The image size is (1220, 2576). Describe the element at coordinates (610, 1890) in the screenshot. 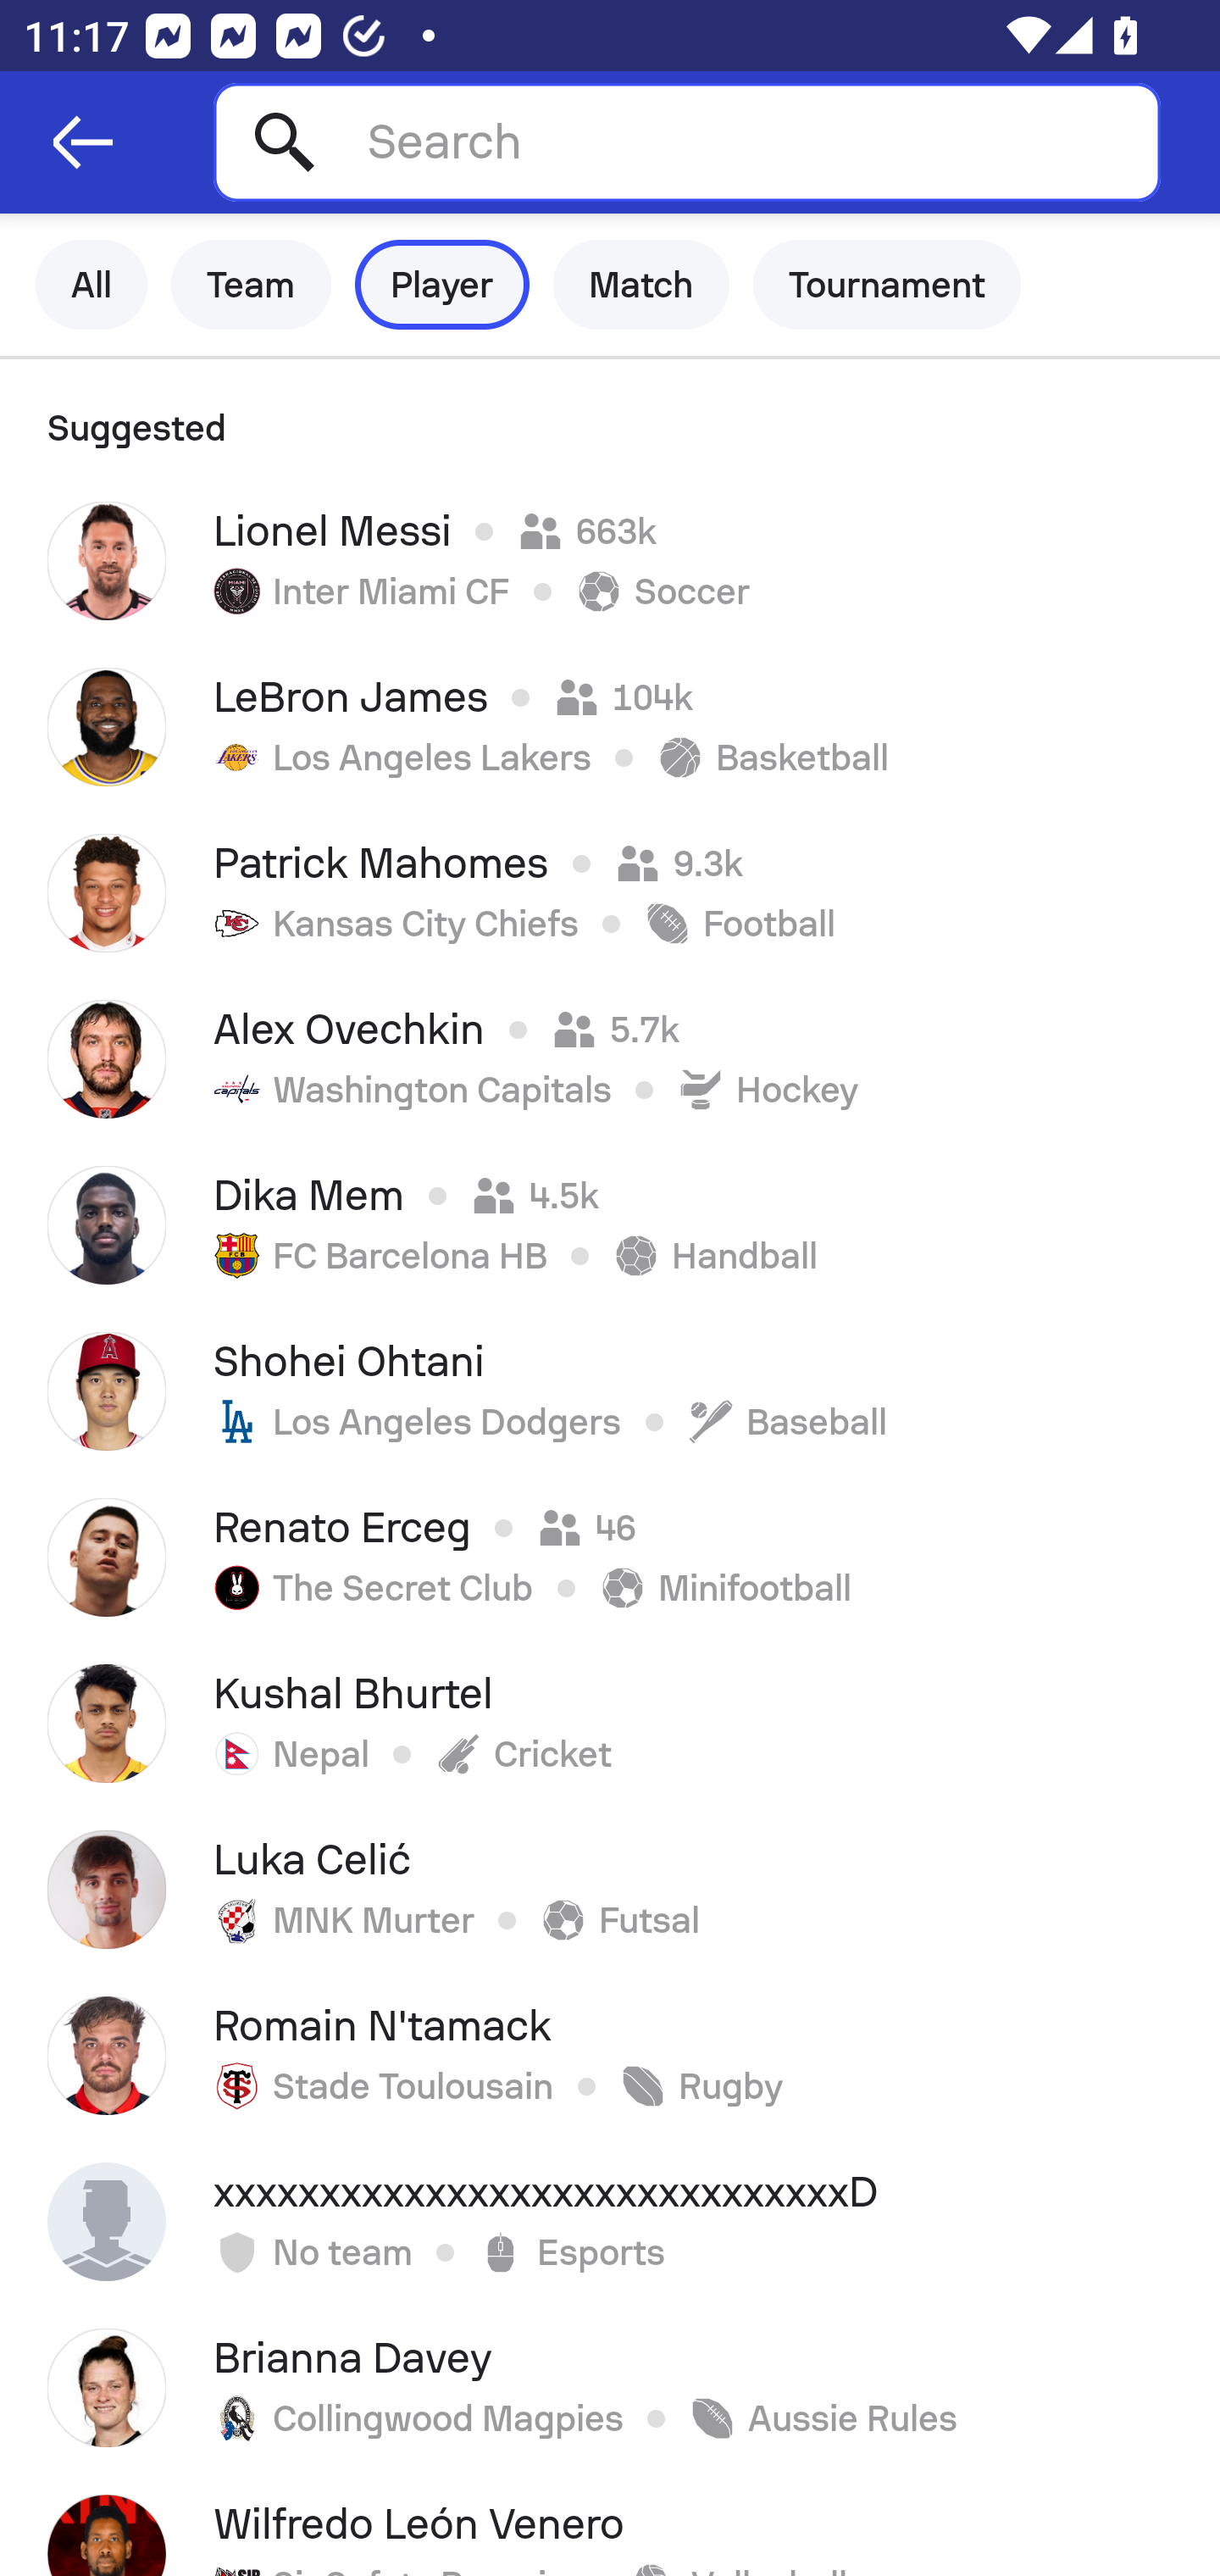

I see `Luka Celić MNK Murter Futsal` at that location.